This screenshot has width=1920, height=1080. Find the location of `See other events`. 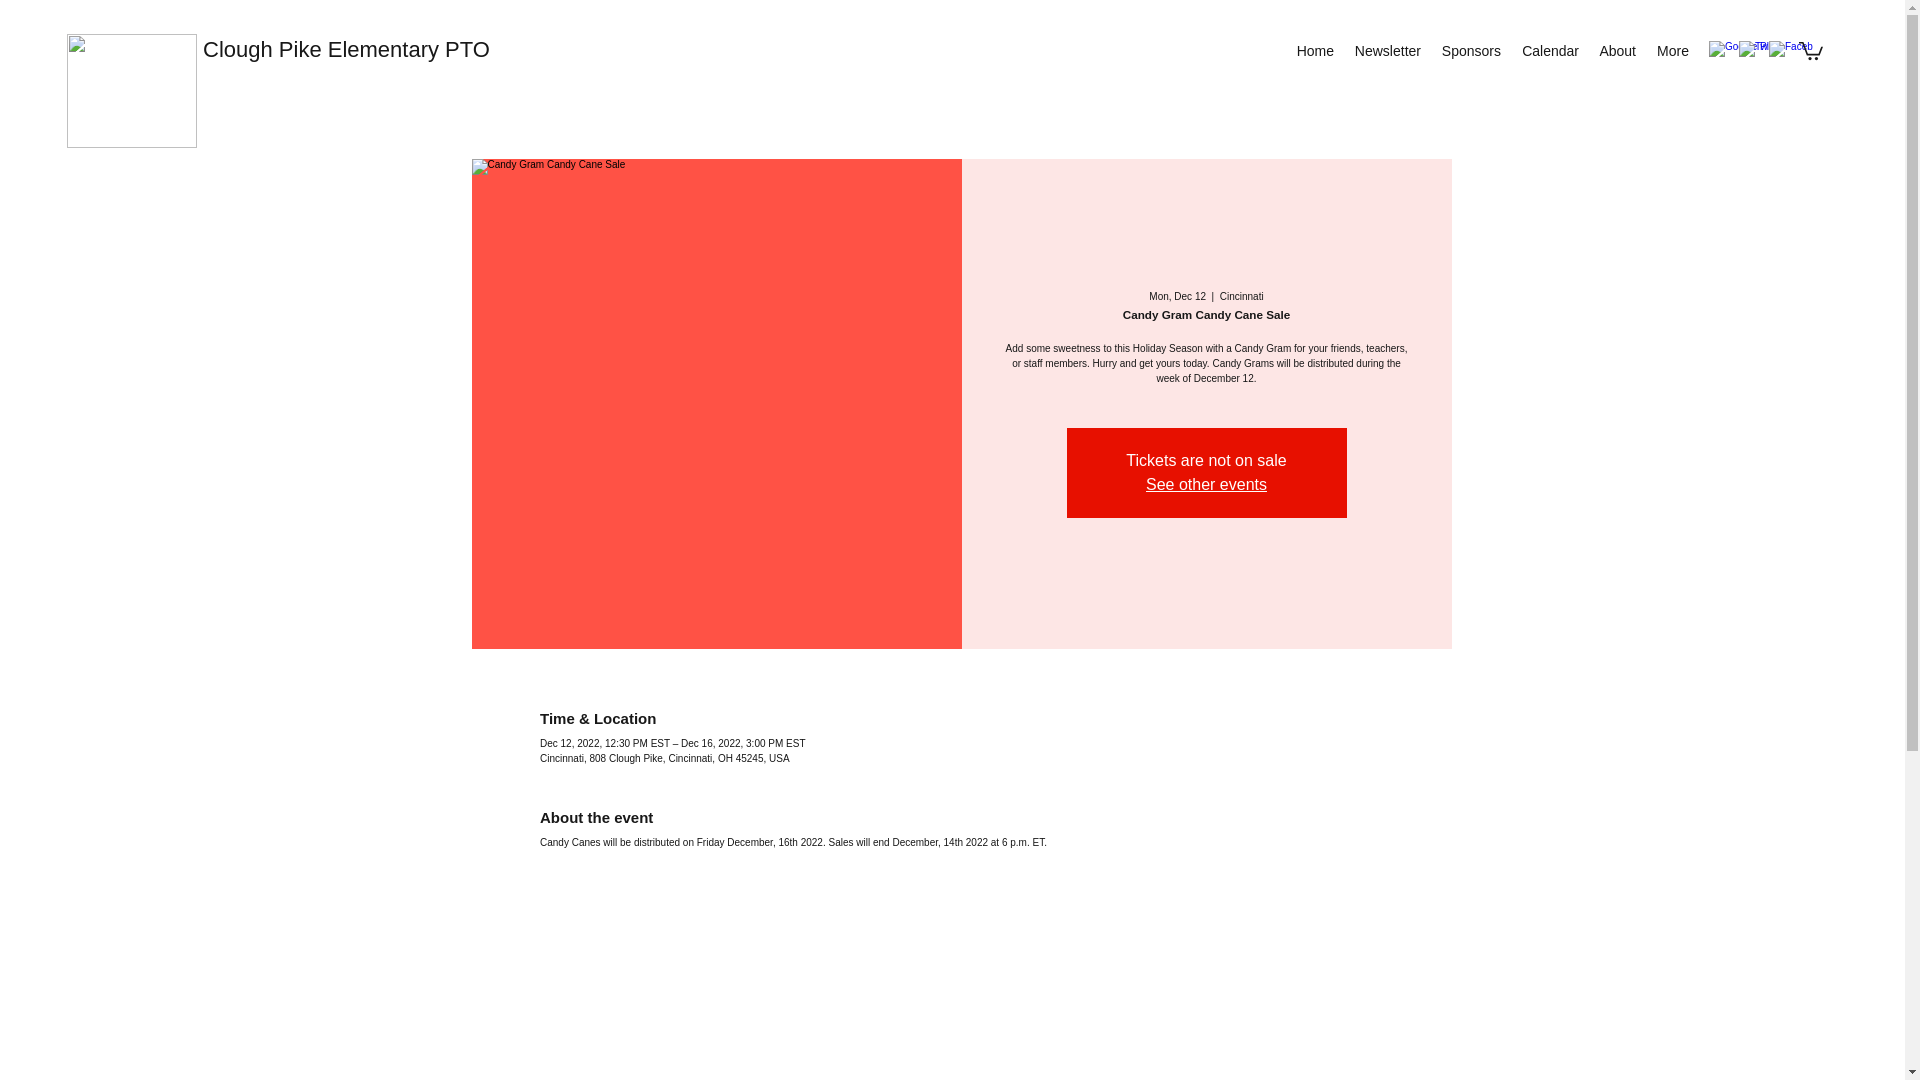

See other events is located at coordinates (1206, 484).